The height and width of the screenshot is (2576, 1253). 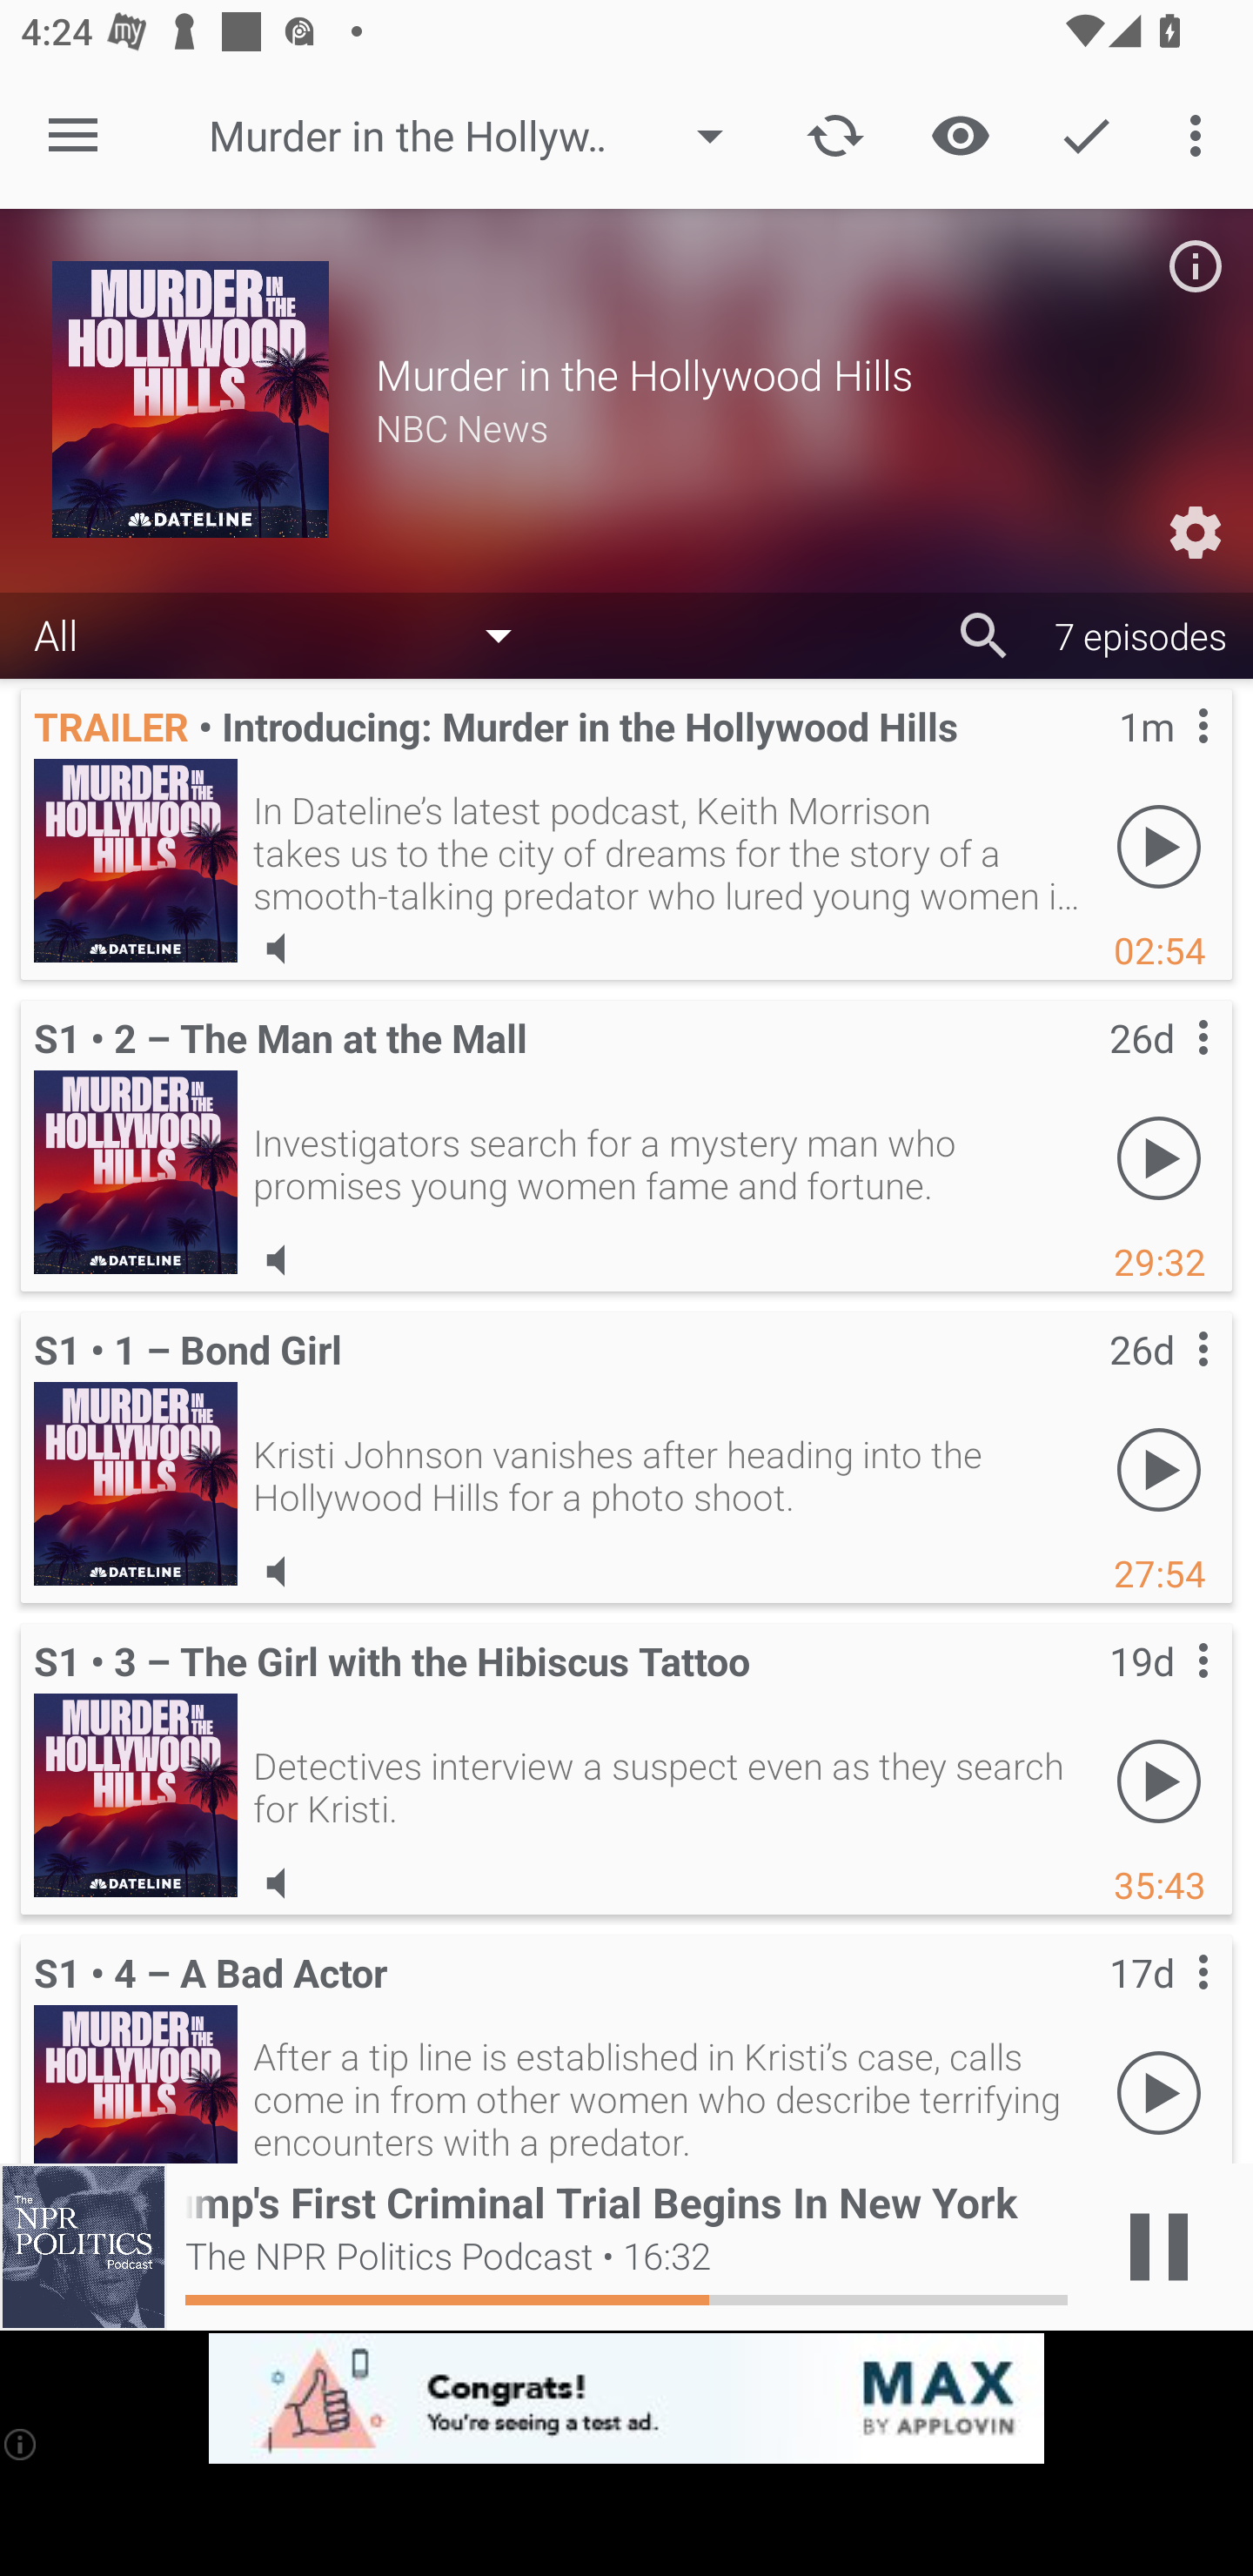 I want to click on Play, so click(x=1159, y=2091).